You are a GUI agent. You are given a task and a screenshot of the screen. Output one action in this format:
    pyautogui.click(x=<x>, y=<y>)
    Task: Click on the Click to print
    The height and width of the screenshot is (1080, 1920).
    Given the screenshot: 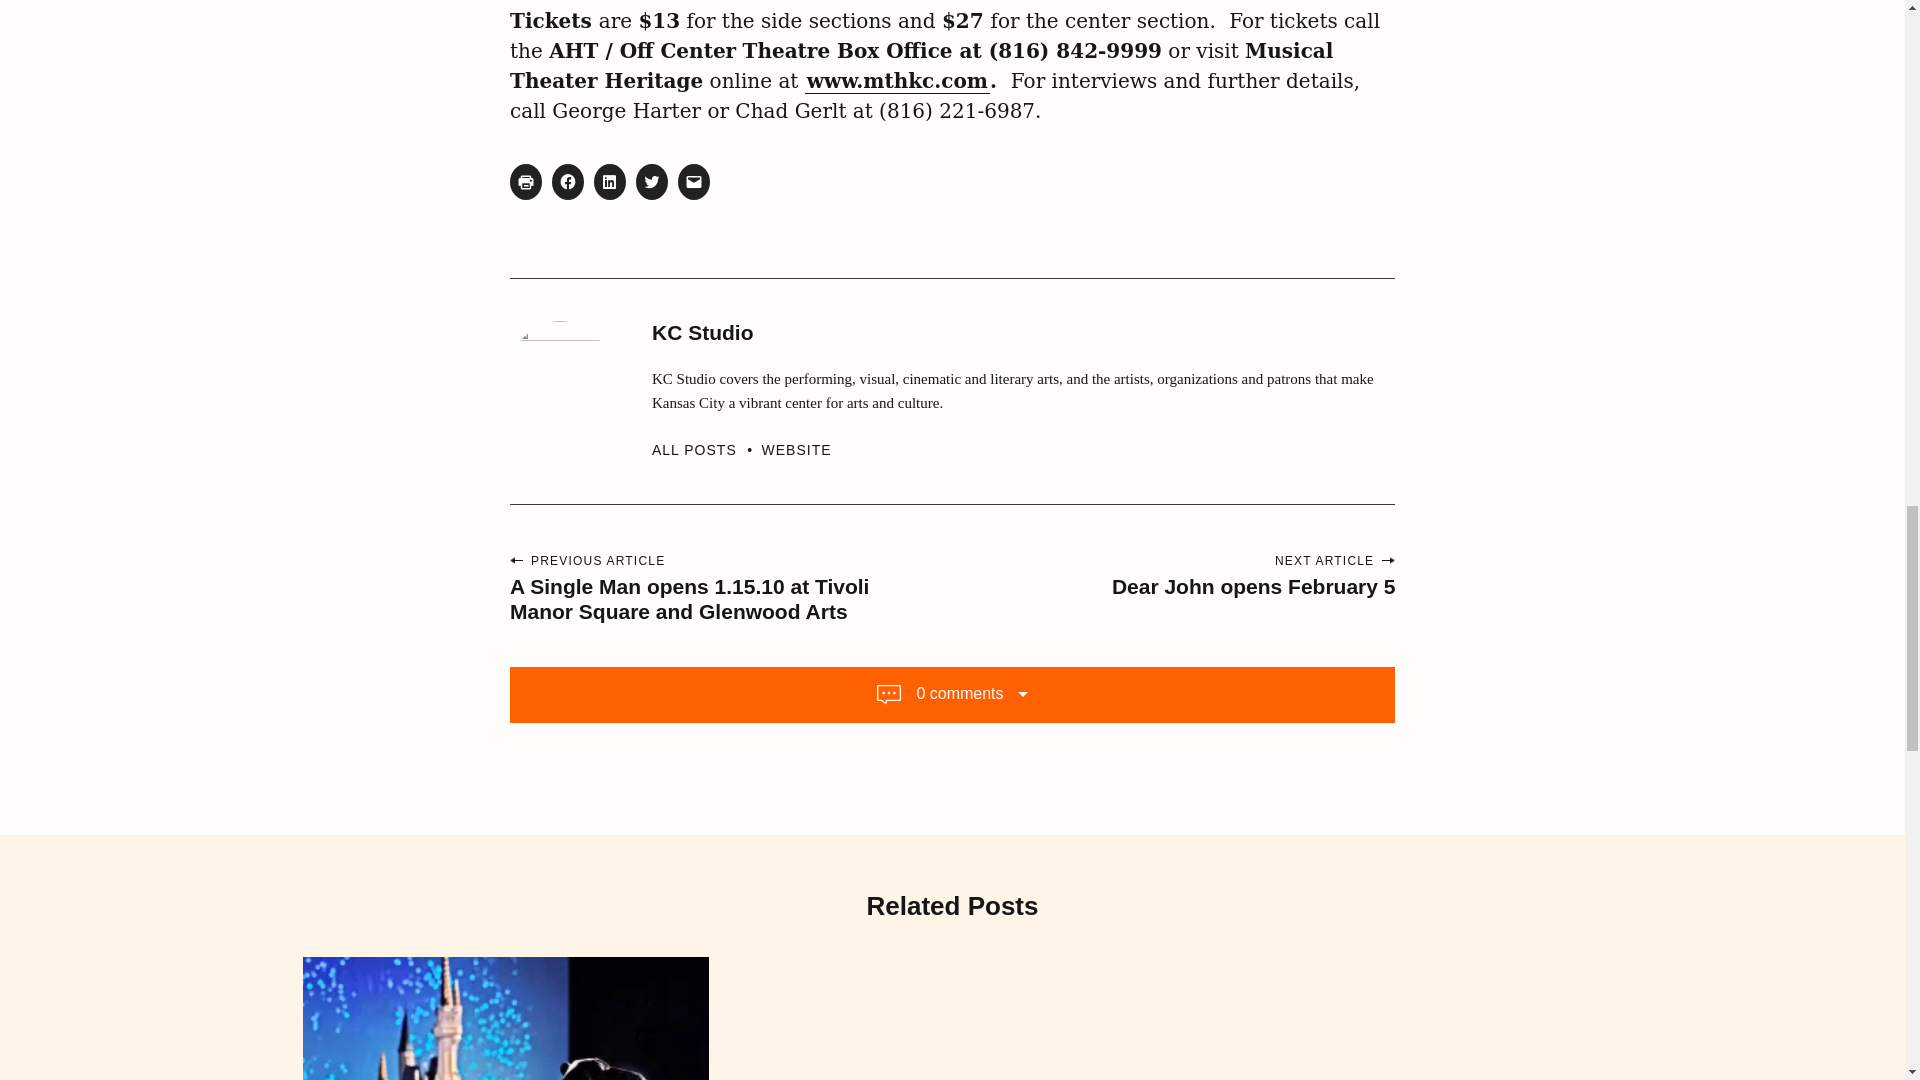 What is the action you would take?
    pyautogui.click(x=526, y=182)
    